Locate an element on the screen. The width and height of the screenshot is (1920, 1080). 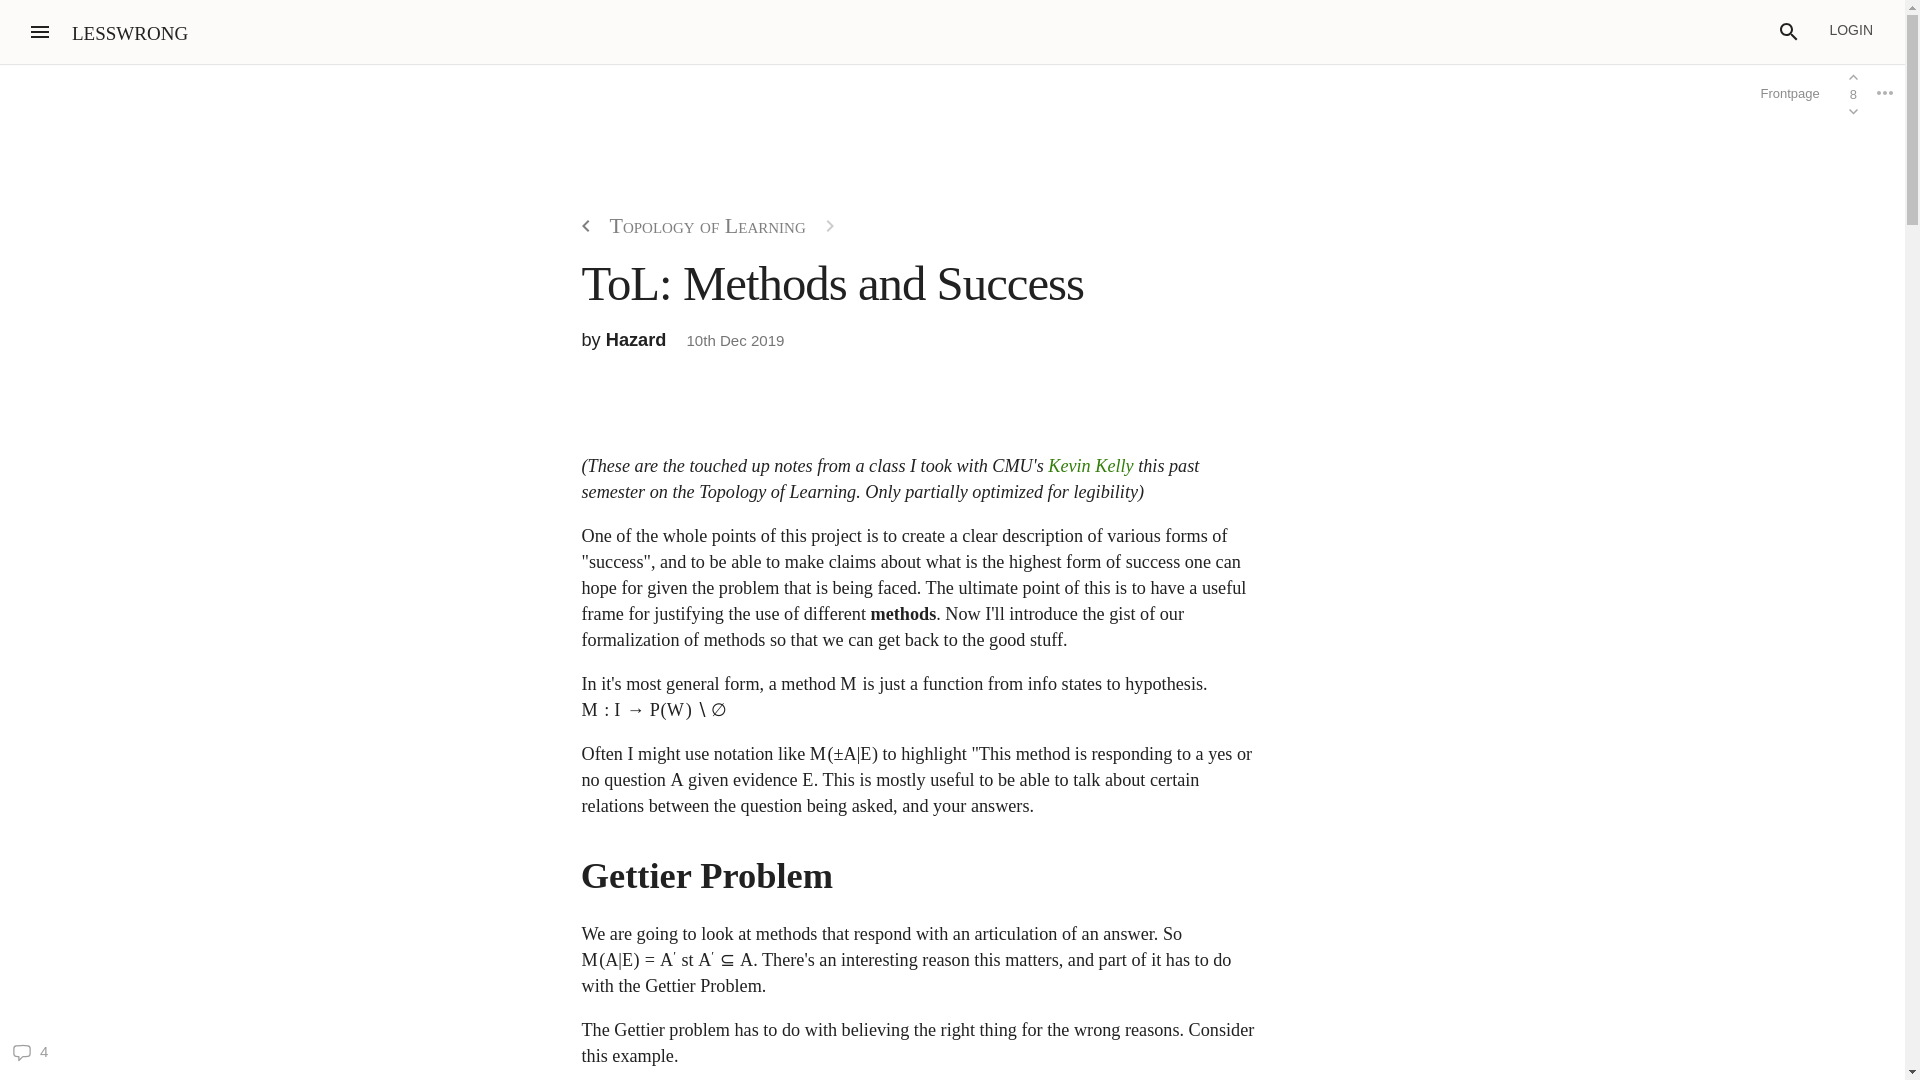
Hazard is located at coordinates (636, 340).